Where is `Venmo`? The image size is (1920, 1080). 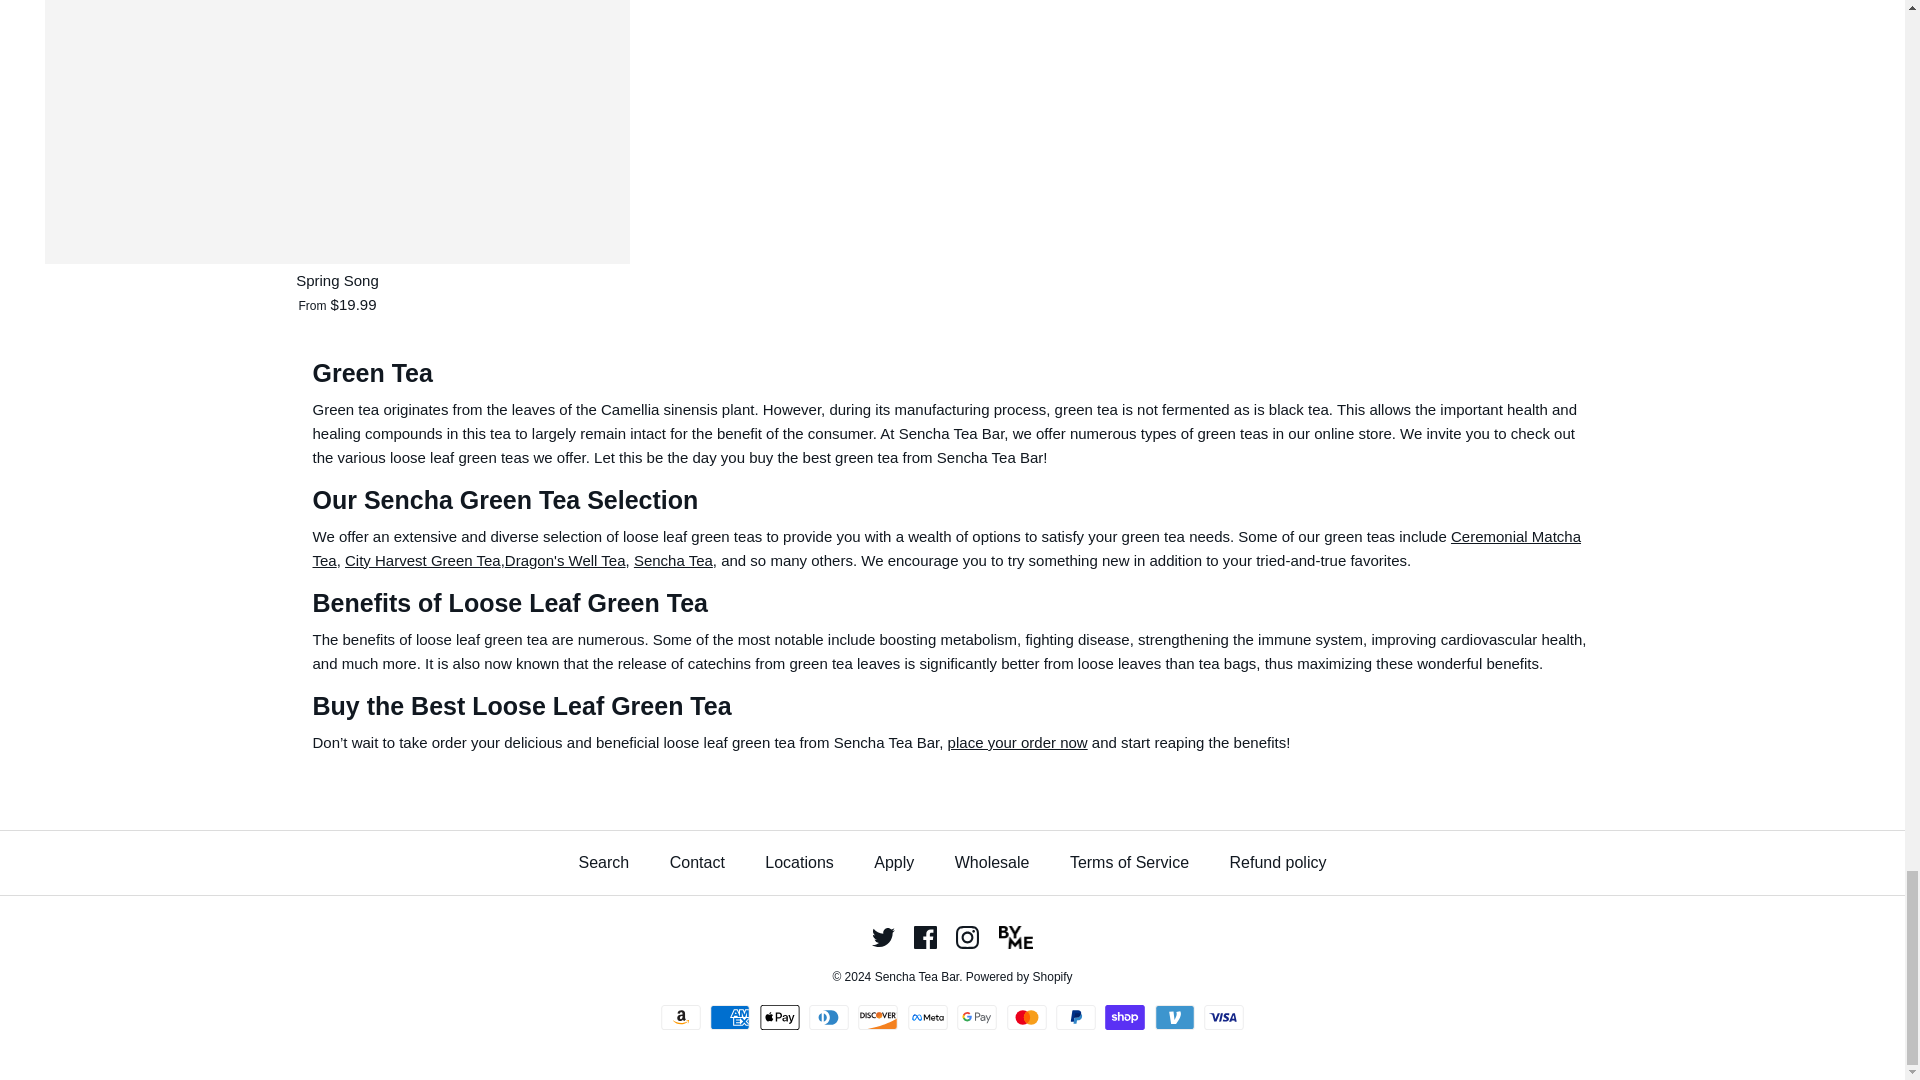 Venmo is located at coordinates (1174, 1018).